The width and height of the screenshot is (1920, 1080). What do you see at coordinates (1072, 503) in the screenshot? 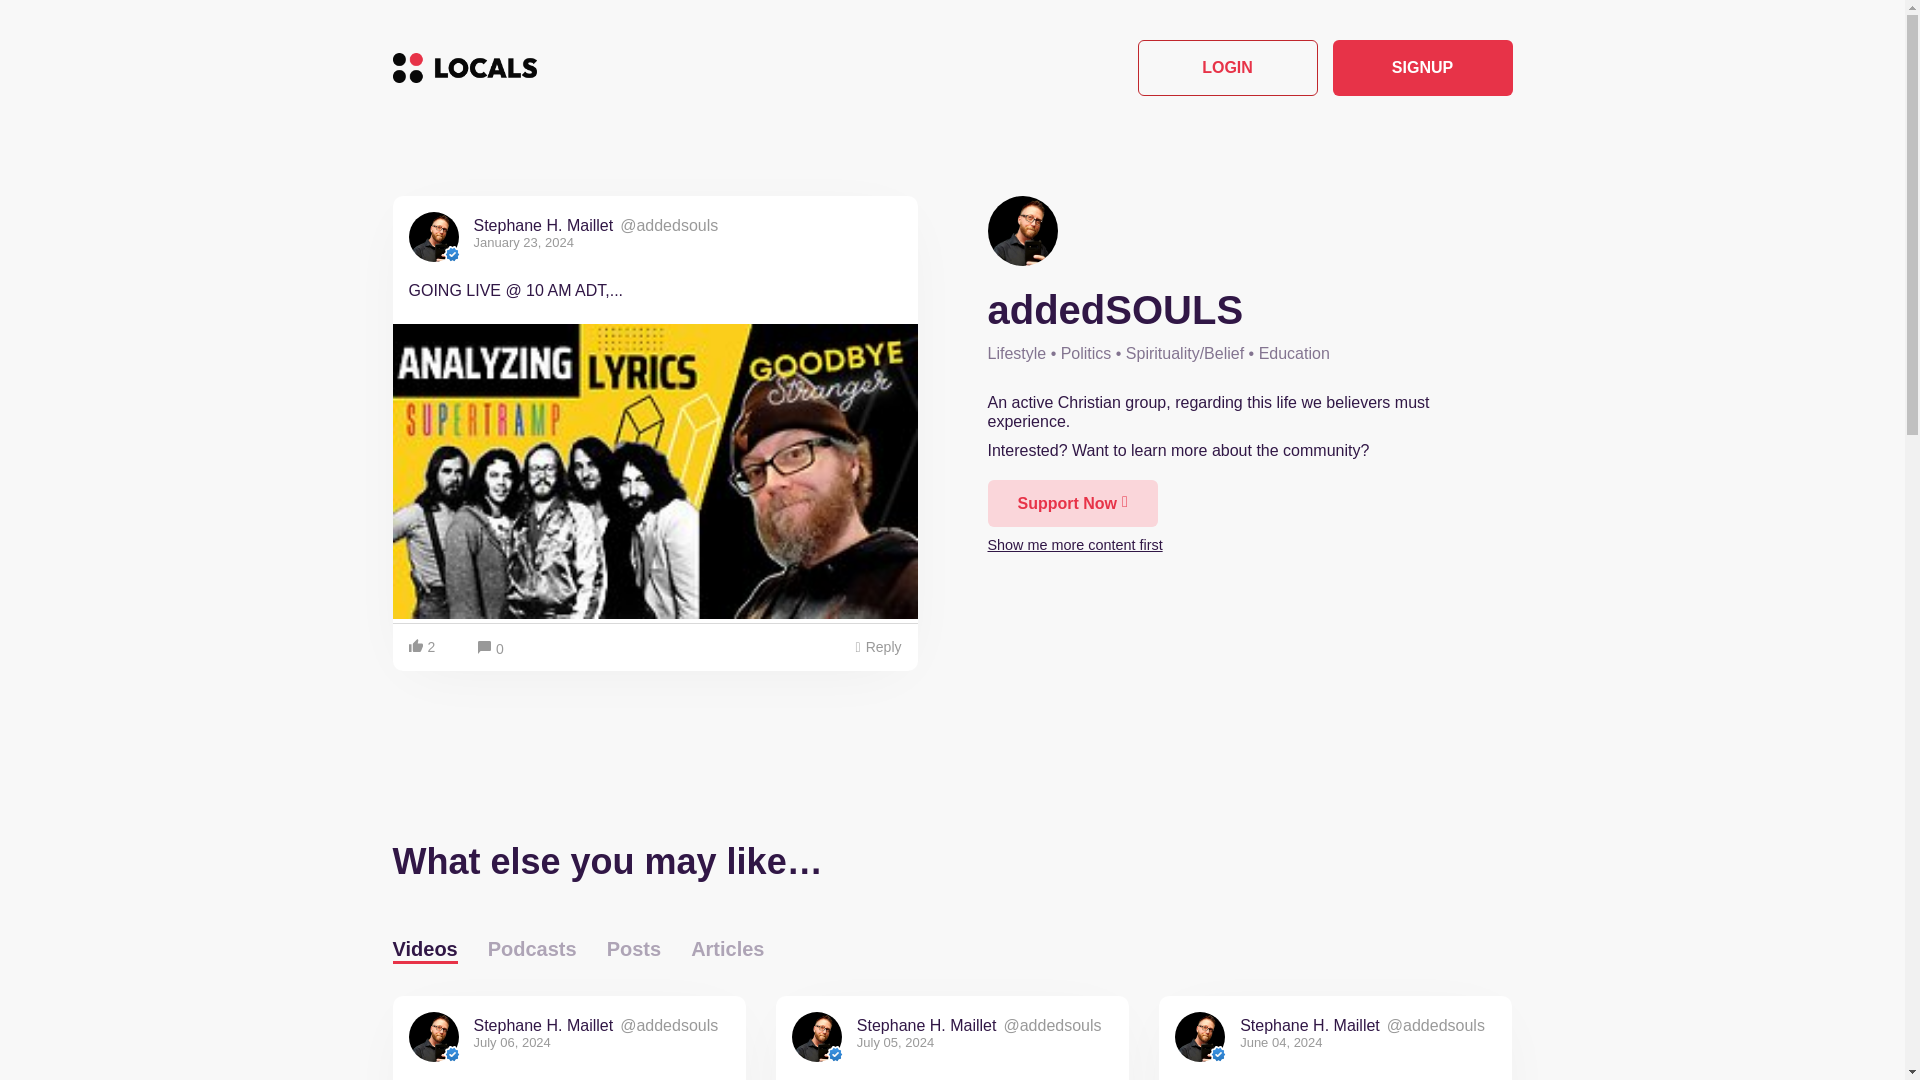
I see `Support Now` at bounding box center [1072, 503].